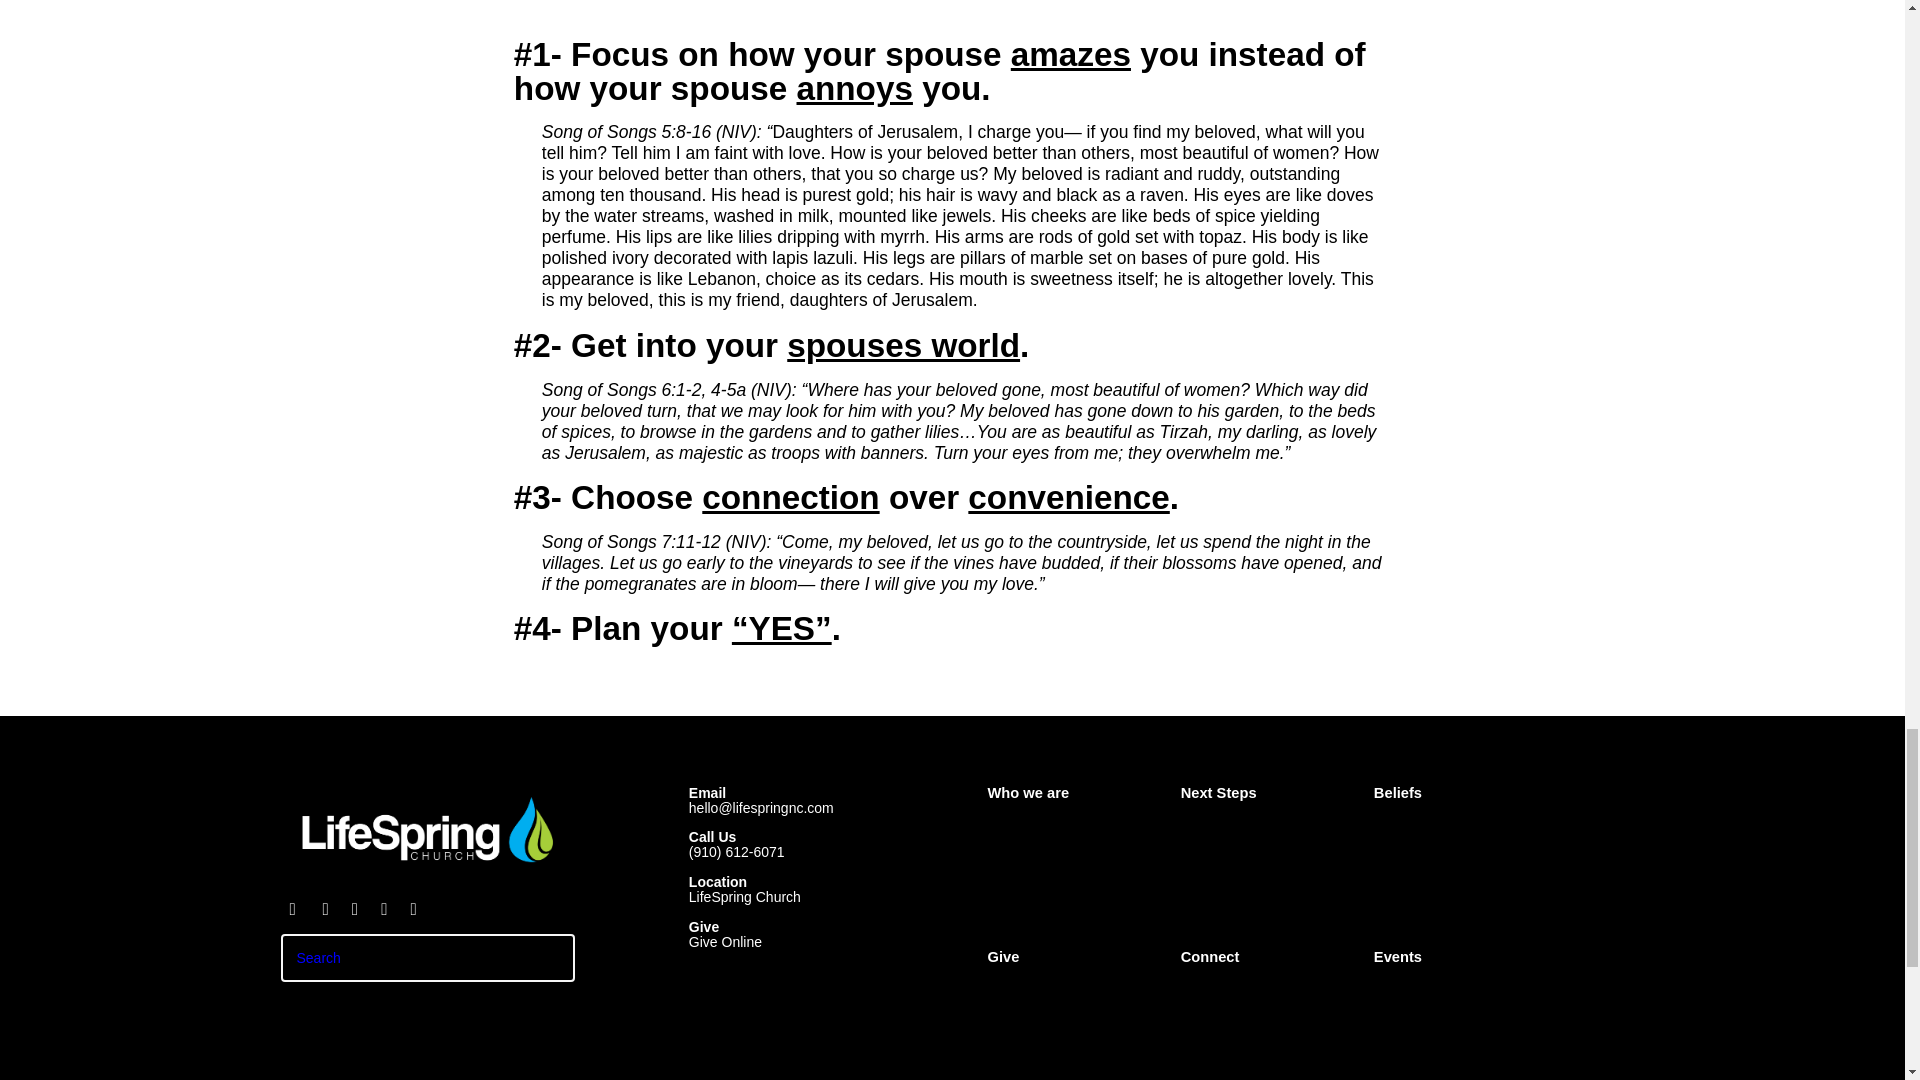 The image size is (1920, 1080). I want to click on Next Steps, so click(1227, 799).